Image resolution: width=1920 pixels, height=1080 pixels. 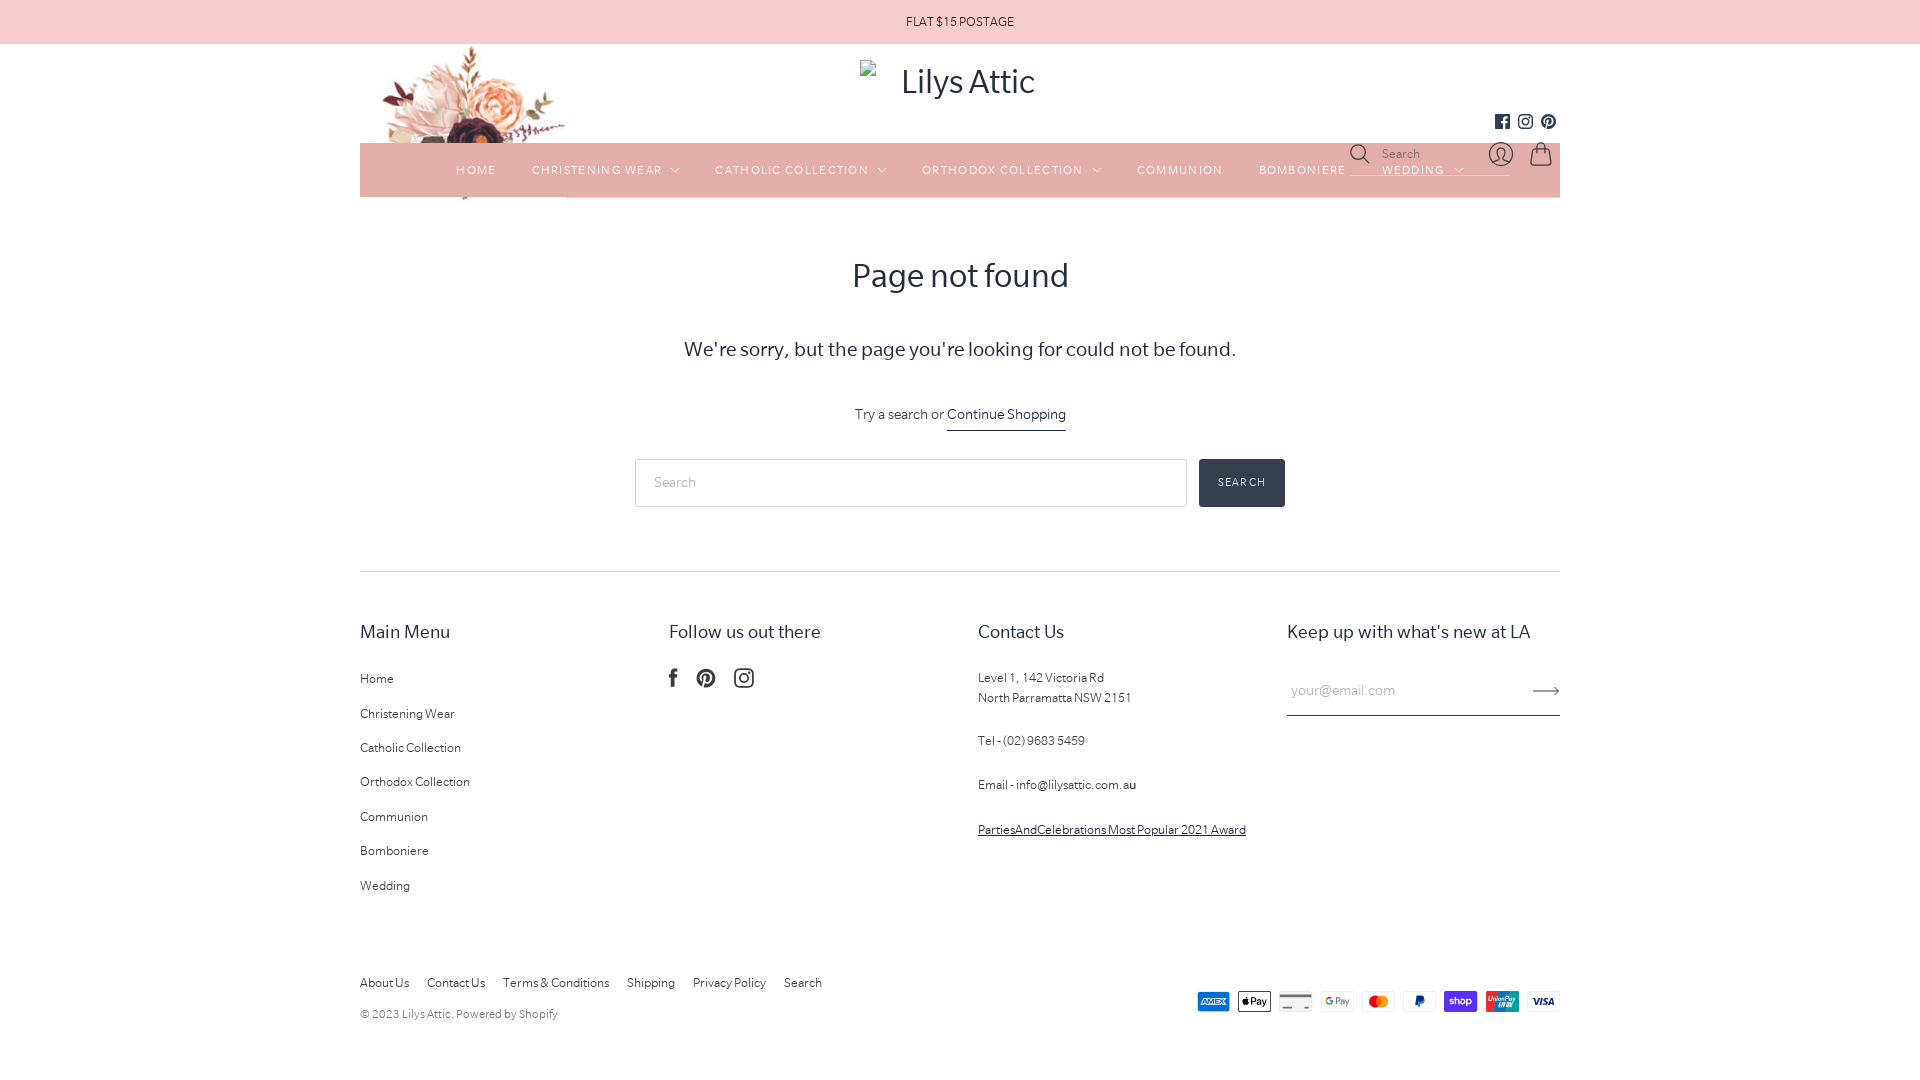 I want to click on Search, so click(x=803, y=982).